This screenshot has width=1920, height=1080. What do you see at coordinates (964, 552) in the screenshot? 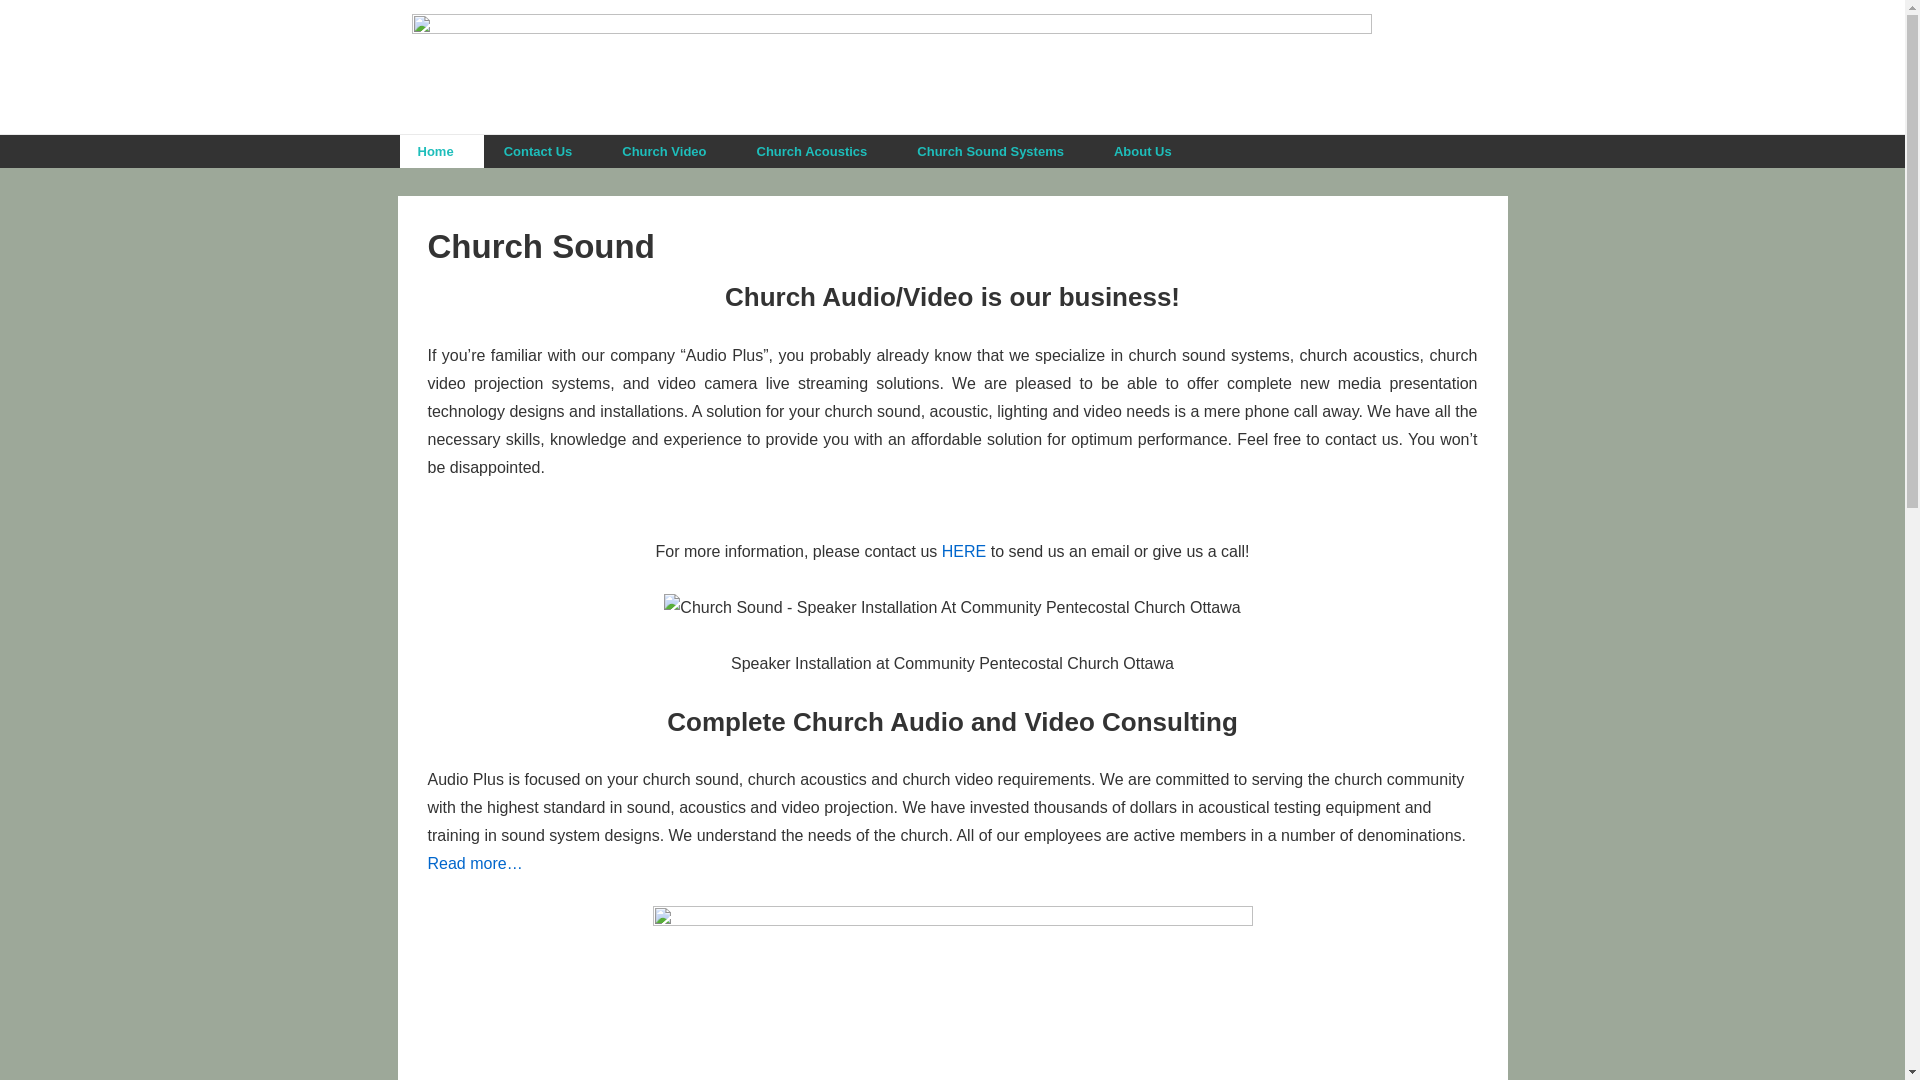
I see `HERE` at bounding box center [964, 552].